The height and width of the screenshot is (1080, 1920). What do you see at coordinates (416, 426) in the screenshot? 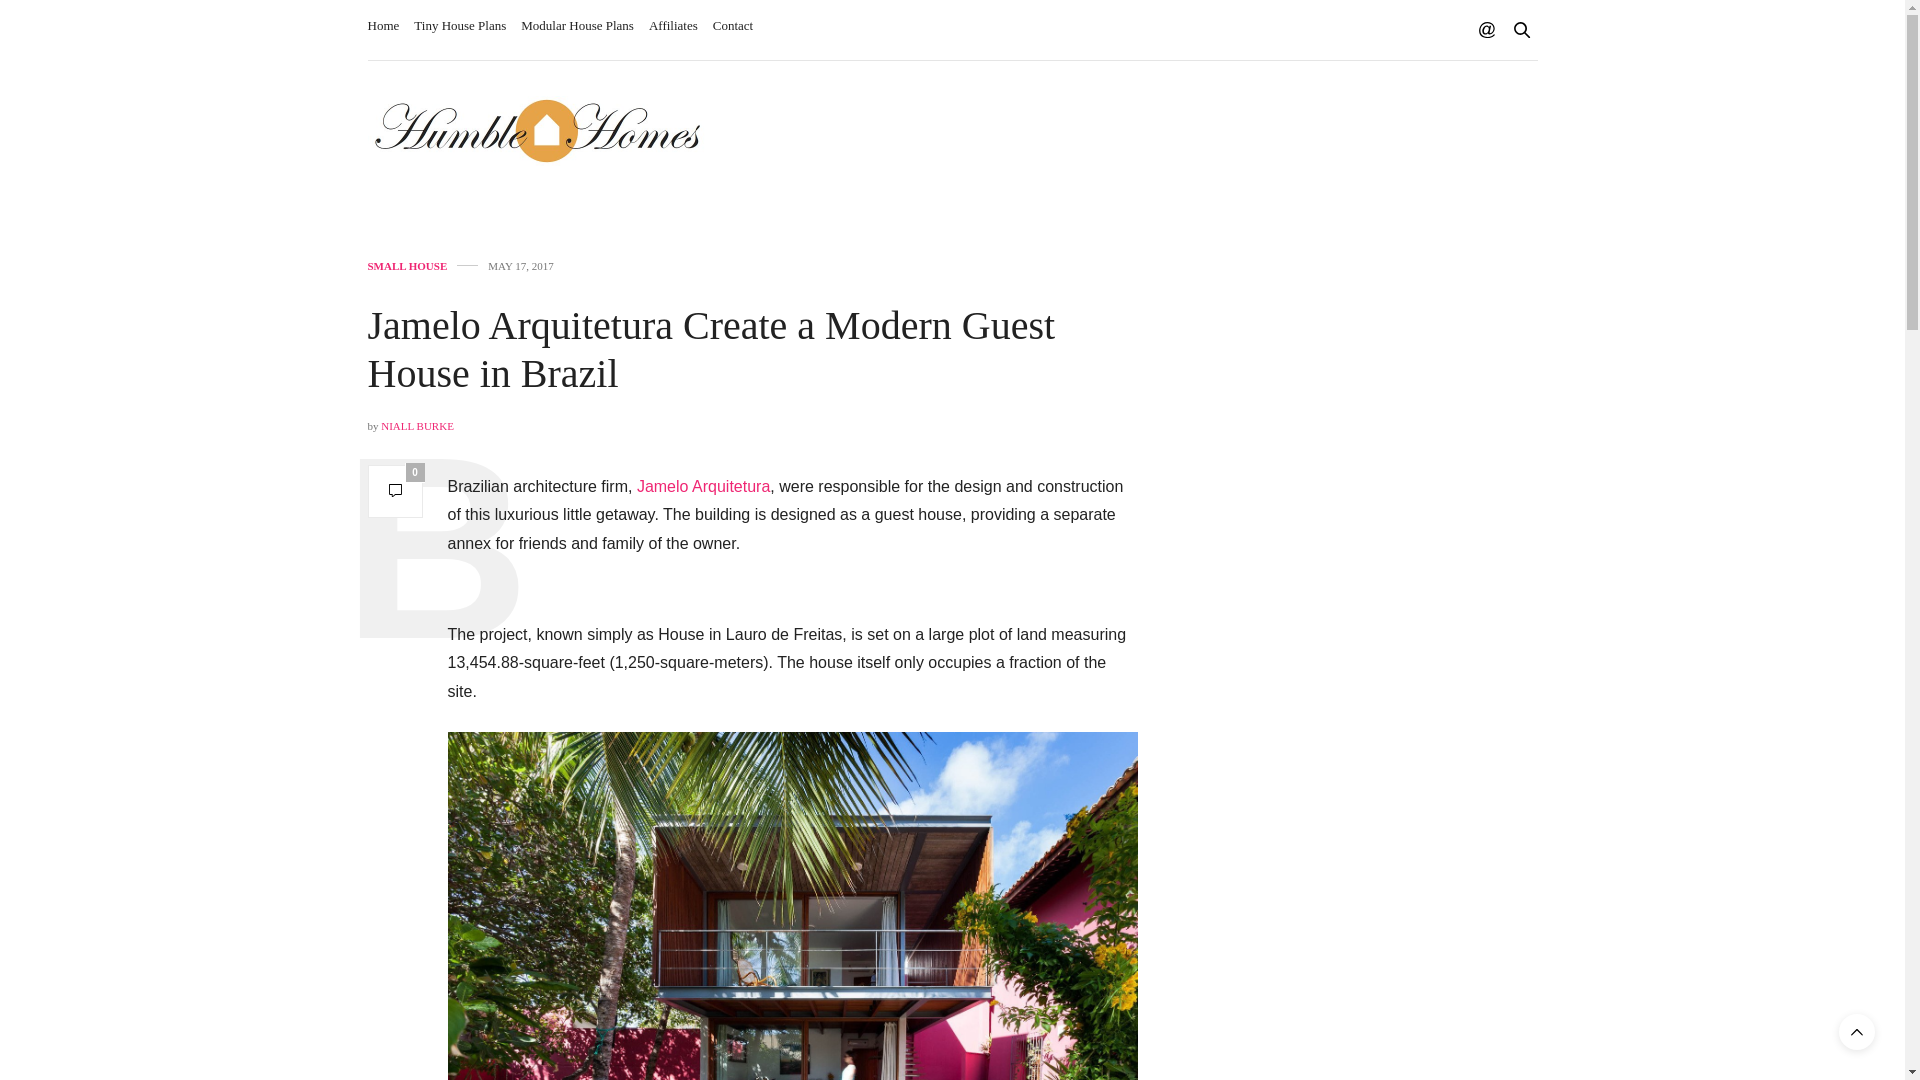
I see `NIALL BURKE` at bounding box center [416, 426].